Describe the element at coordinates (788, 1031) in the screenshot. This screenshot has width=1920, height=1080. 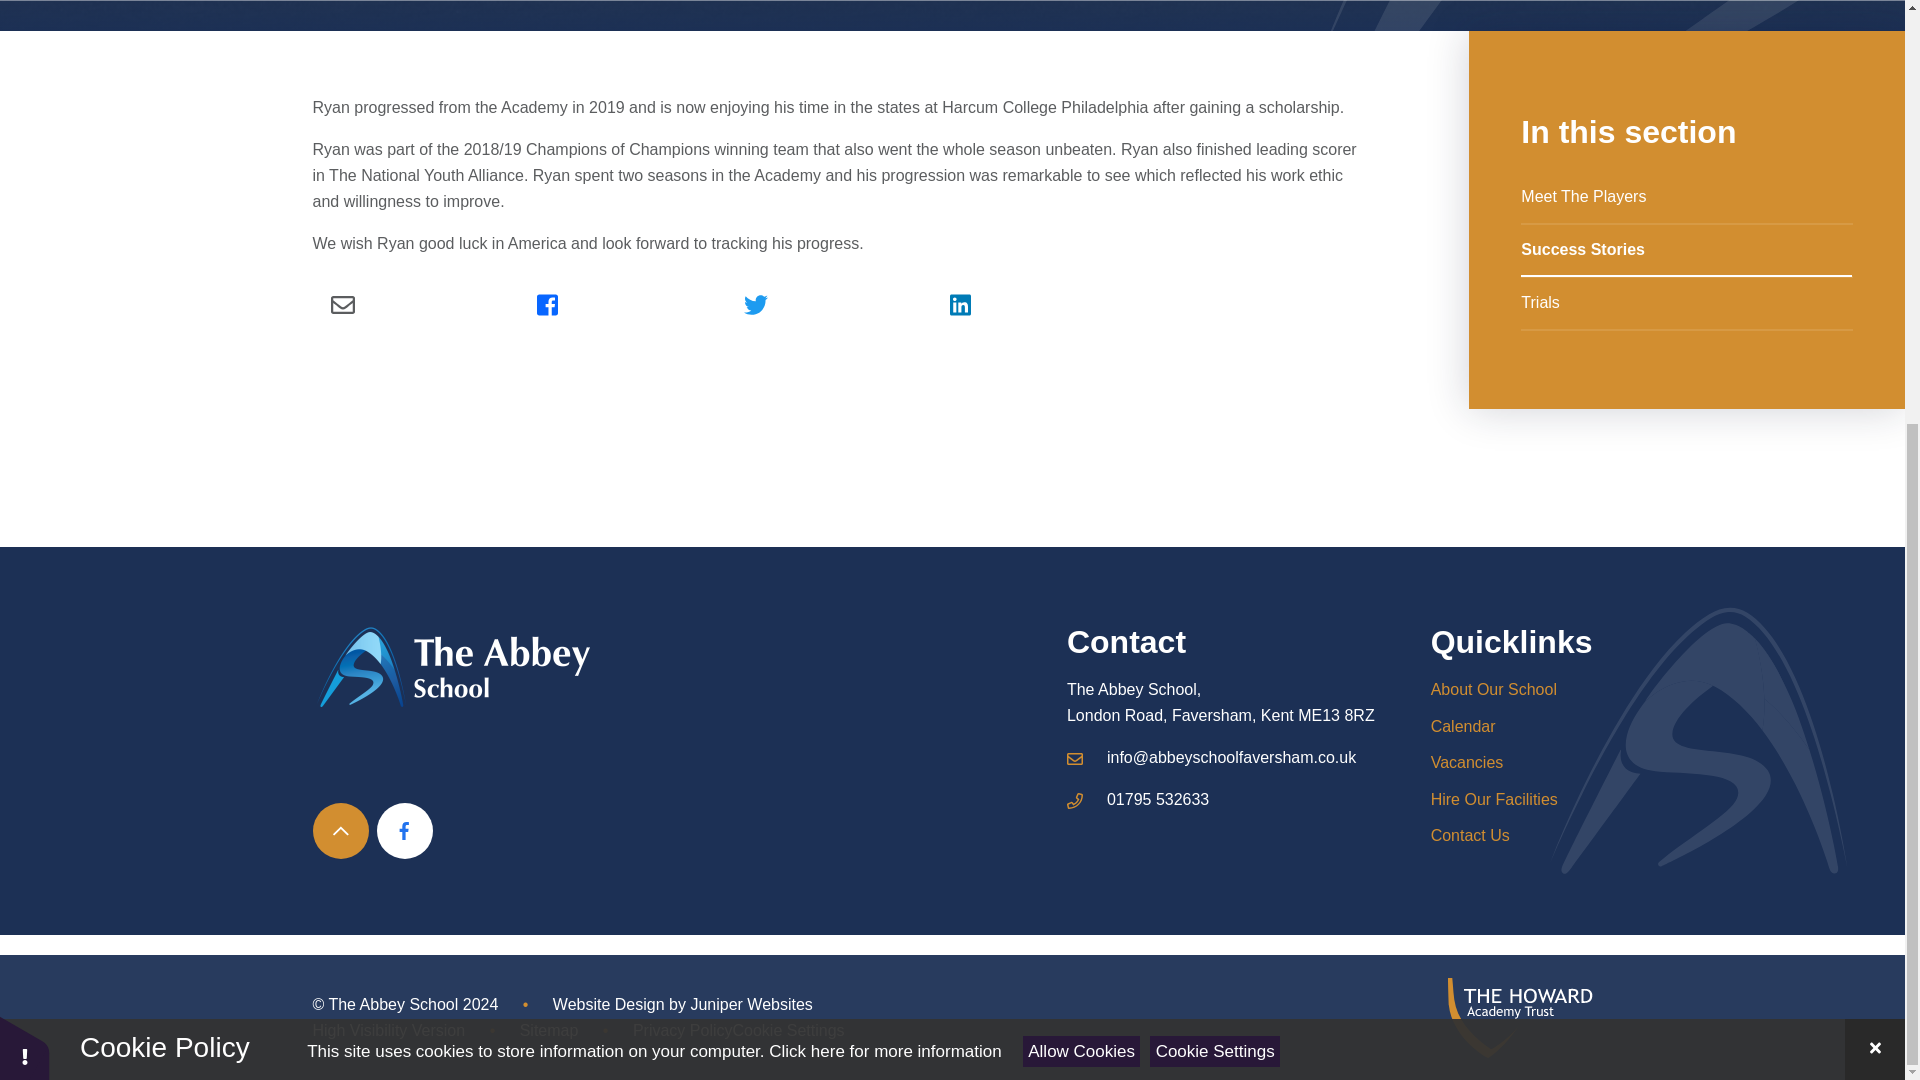
I see `Cookie Settings` at that location.